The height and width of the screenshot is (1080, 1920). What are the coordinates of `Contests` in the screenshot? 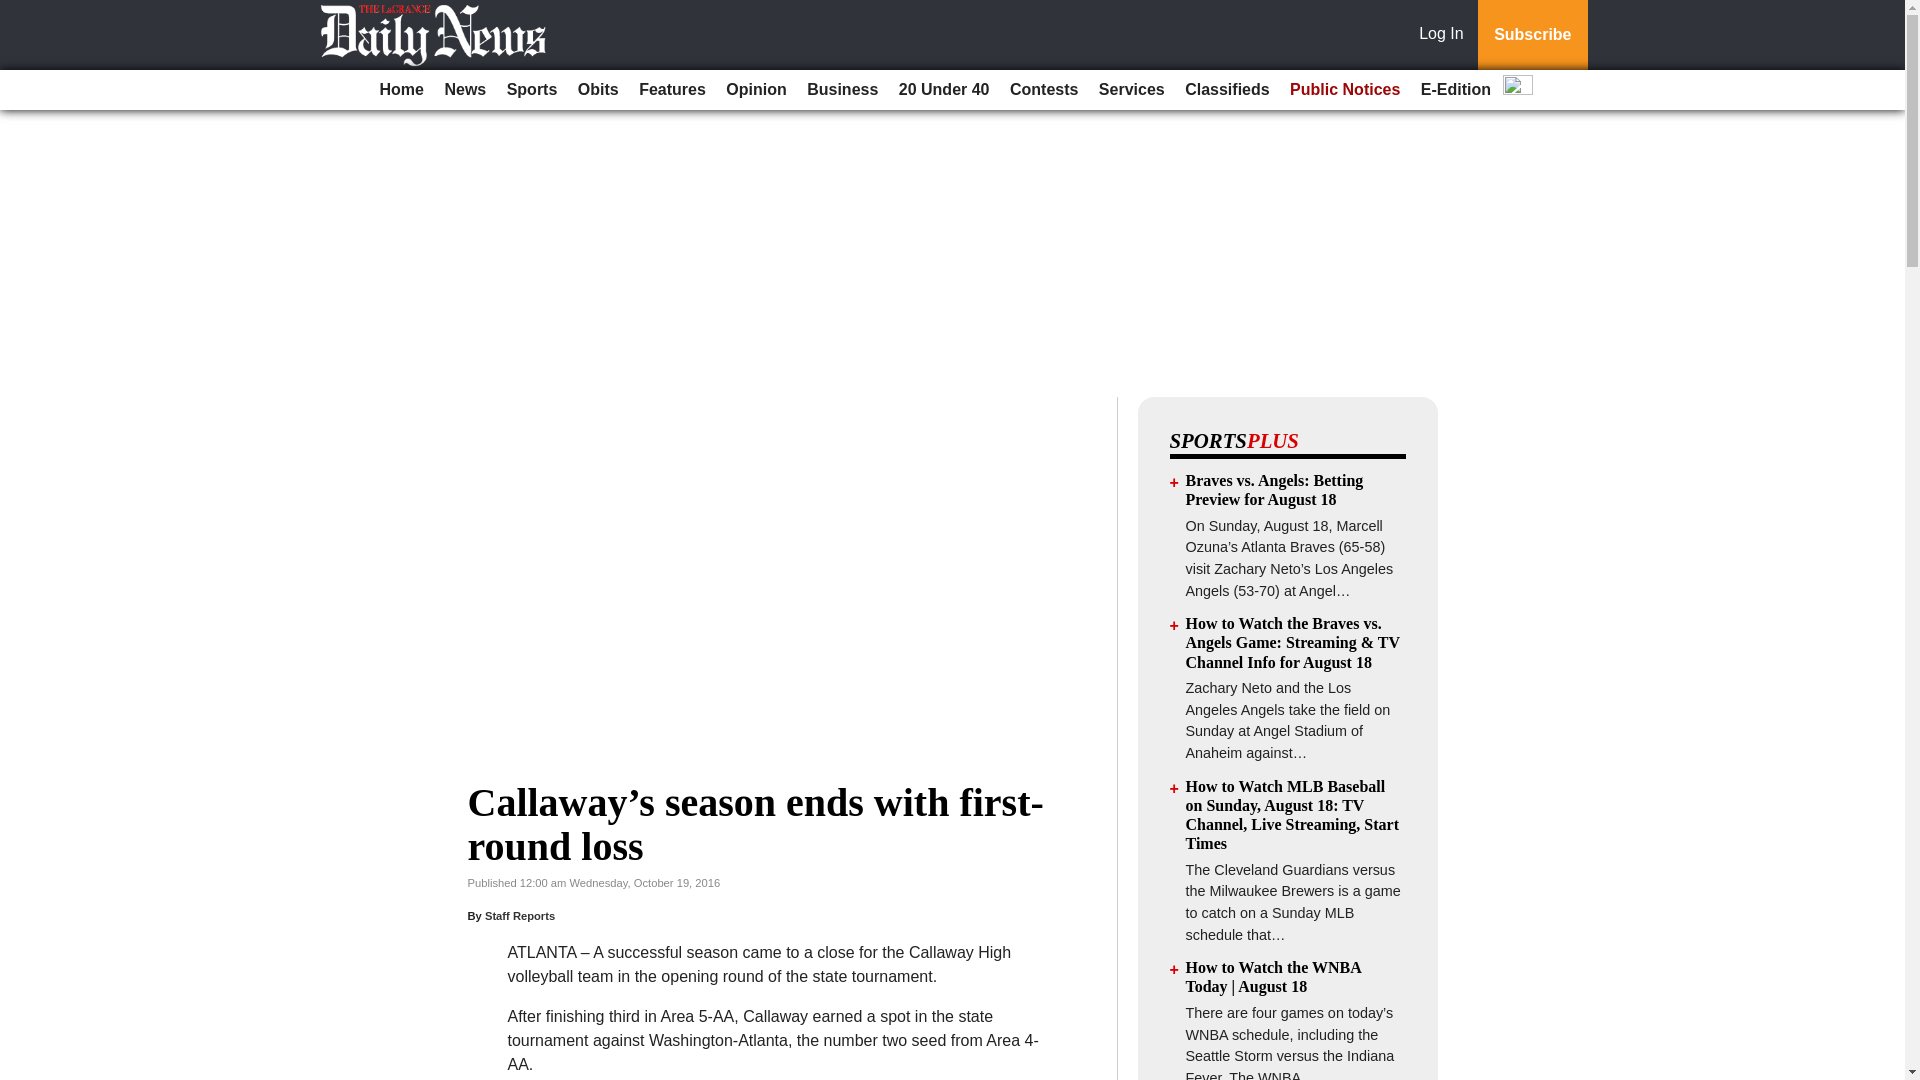 It's located at (1044, 90).